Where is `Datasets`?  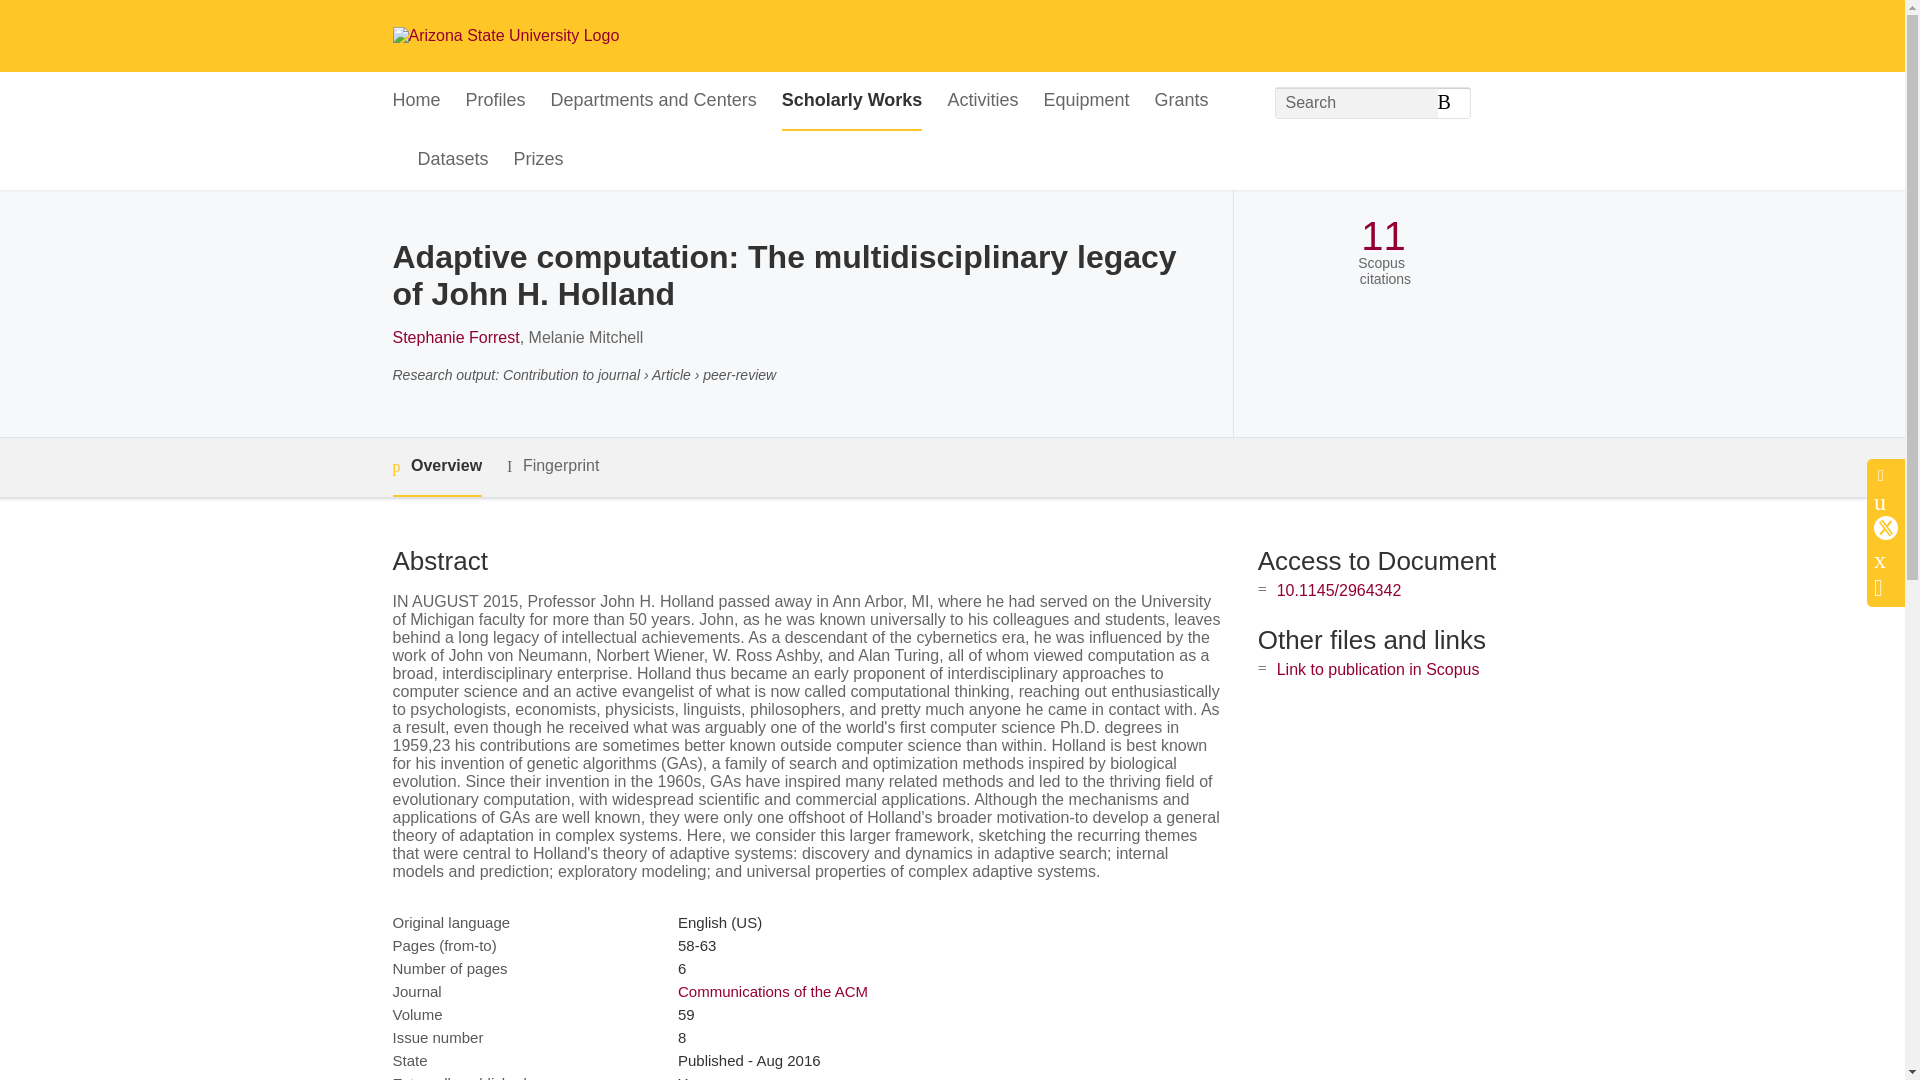 Datasets is located at coordinates (454, 160).